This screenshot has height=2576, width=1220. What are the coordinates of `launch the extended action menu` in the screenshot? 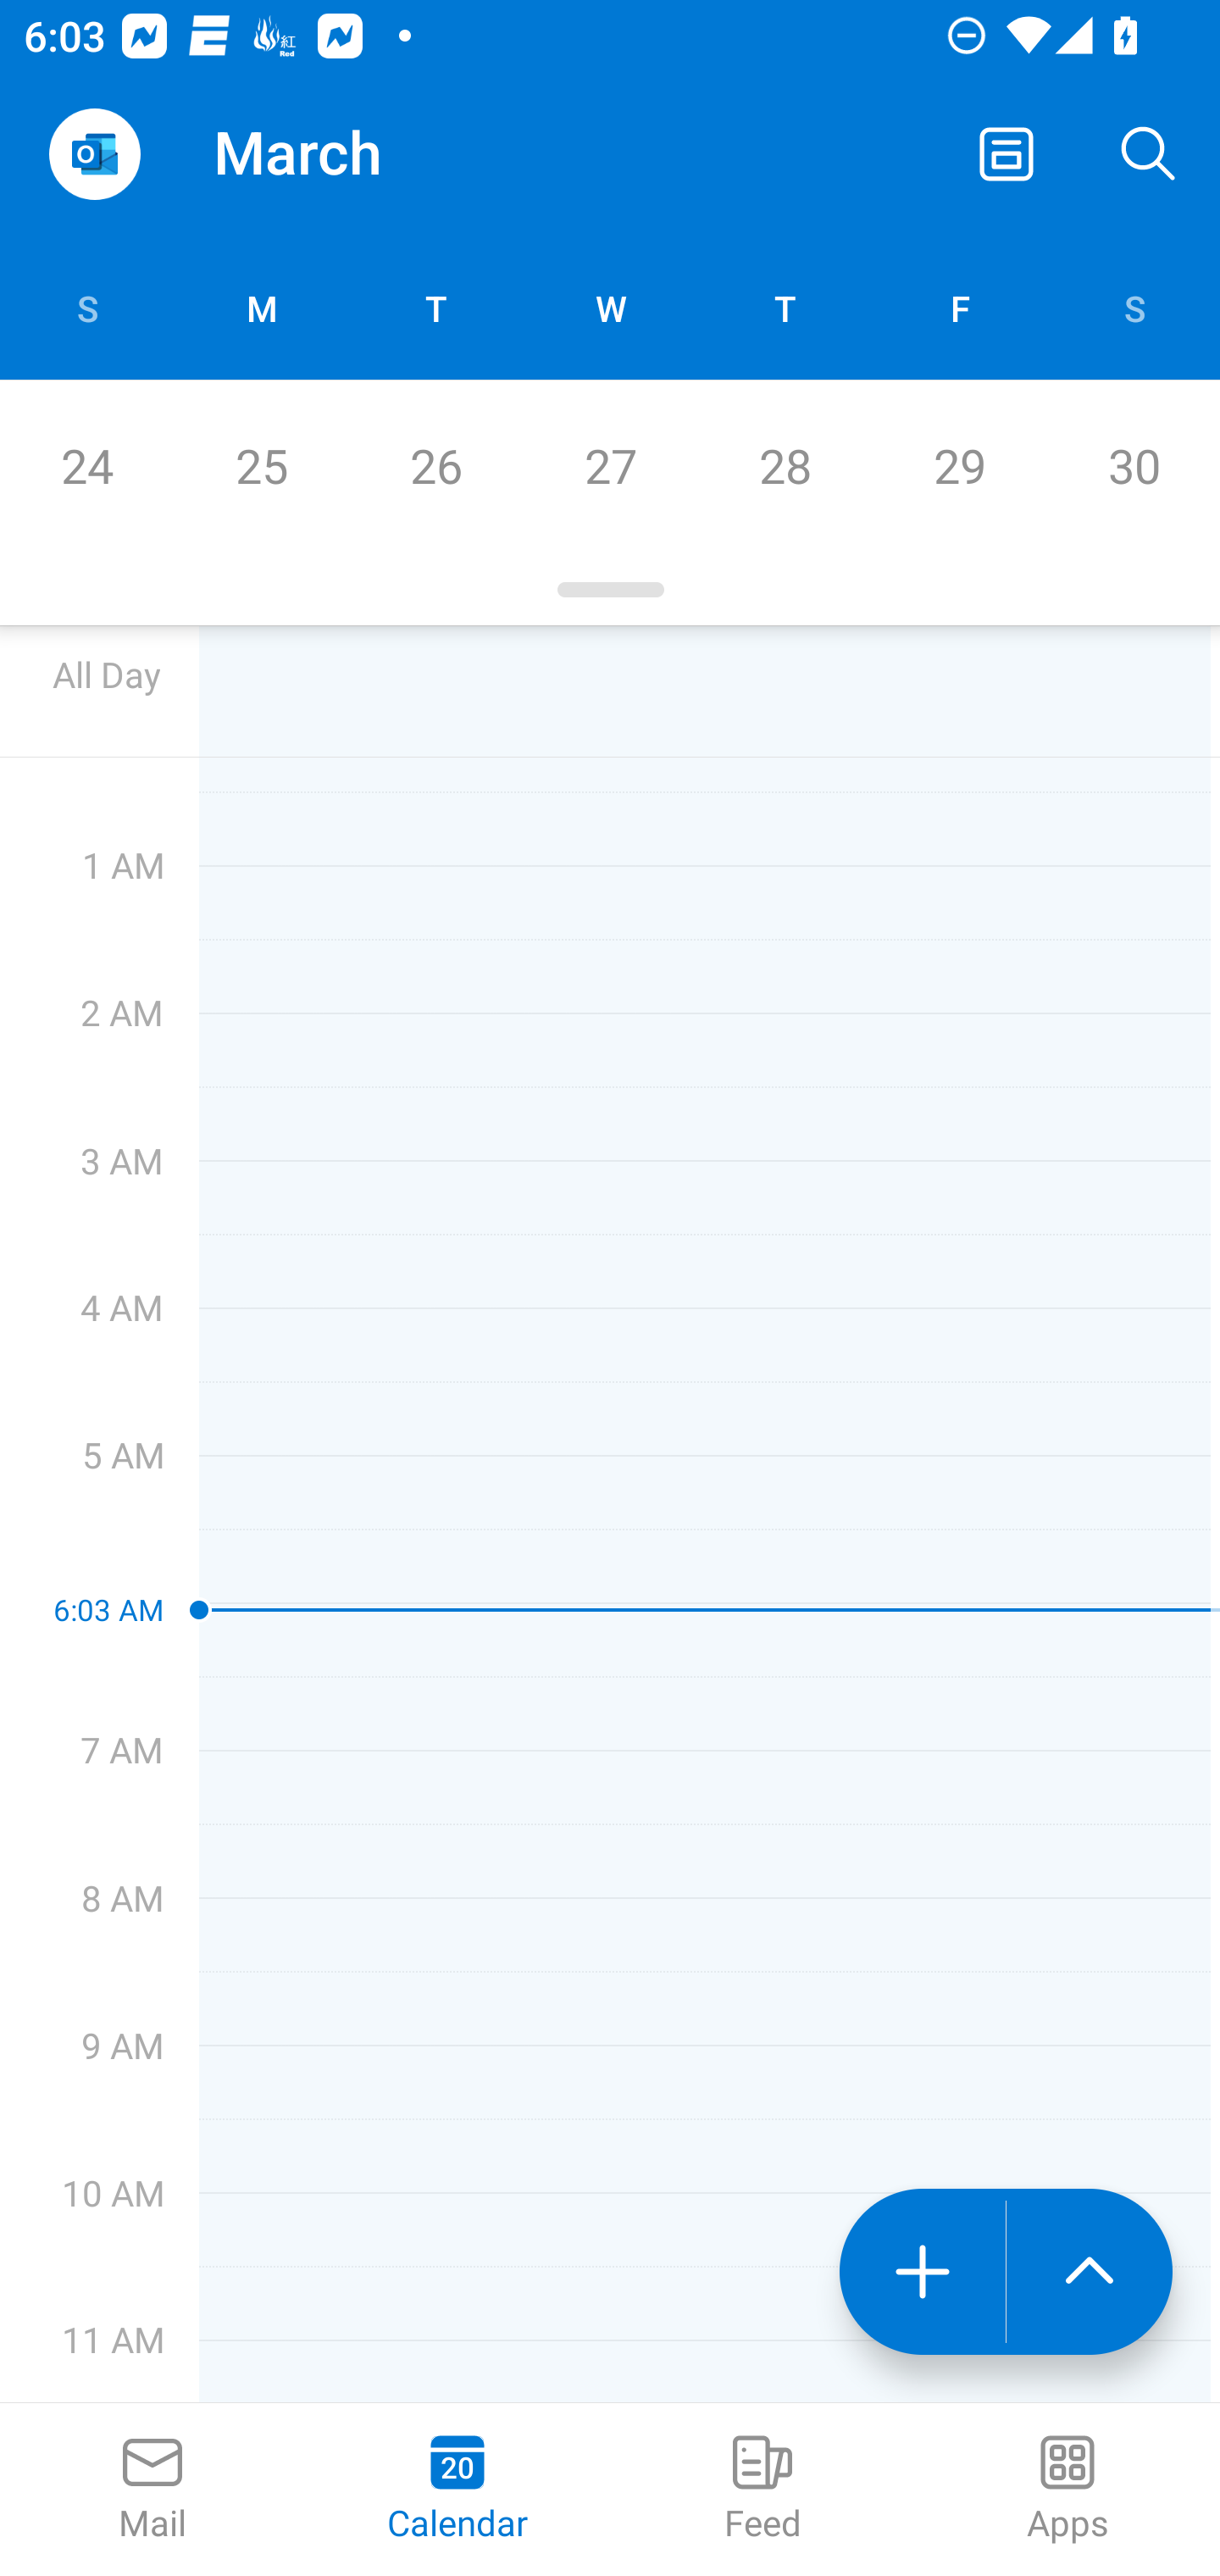 It's located at (1090, 2272).